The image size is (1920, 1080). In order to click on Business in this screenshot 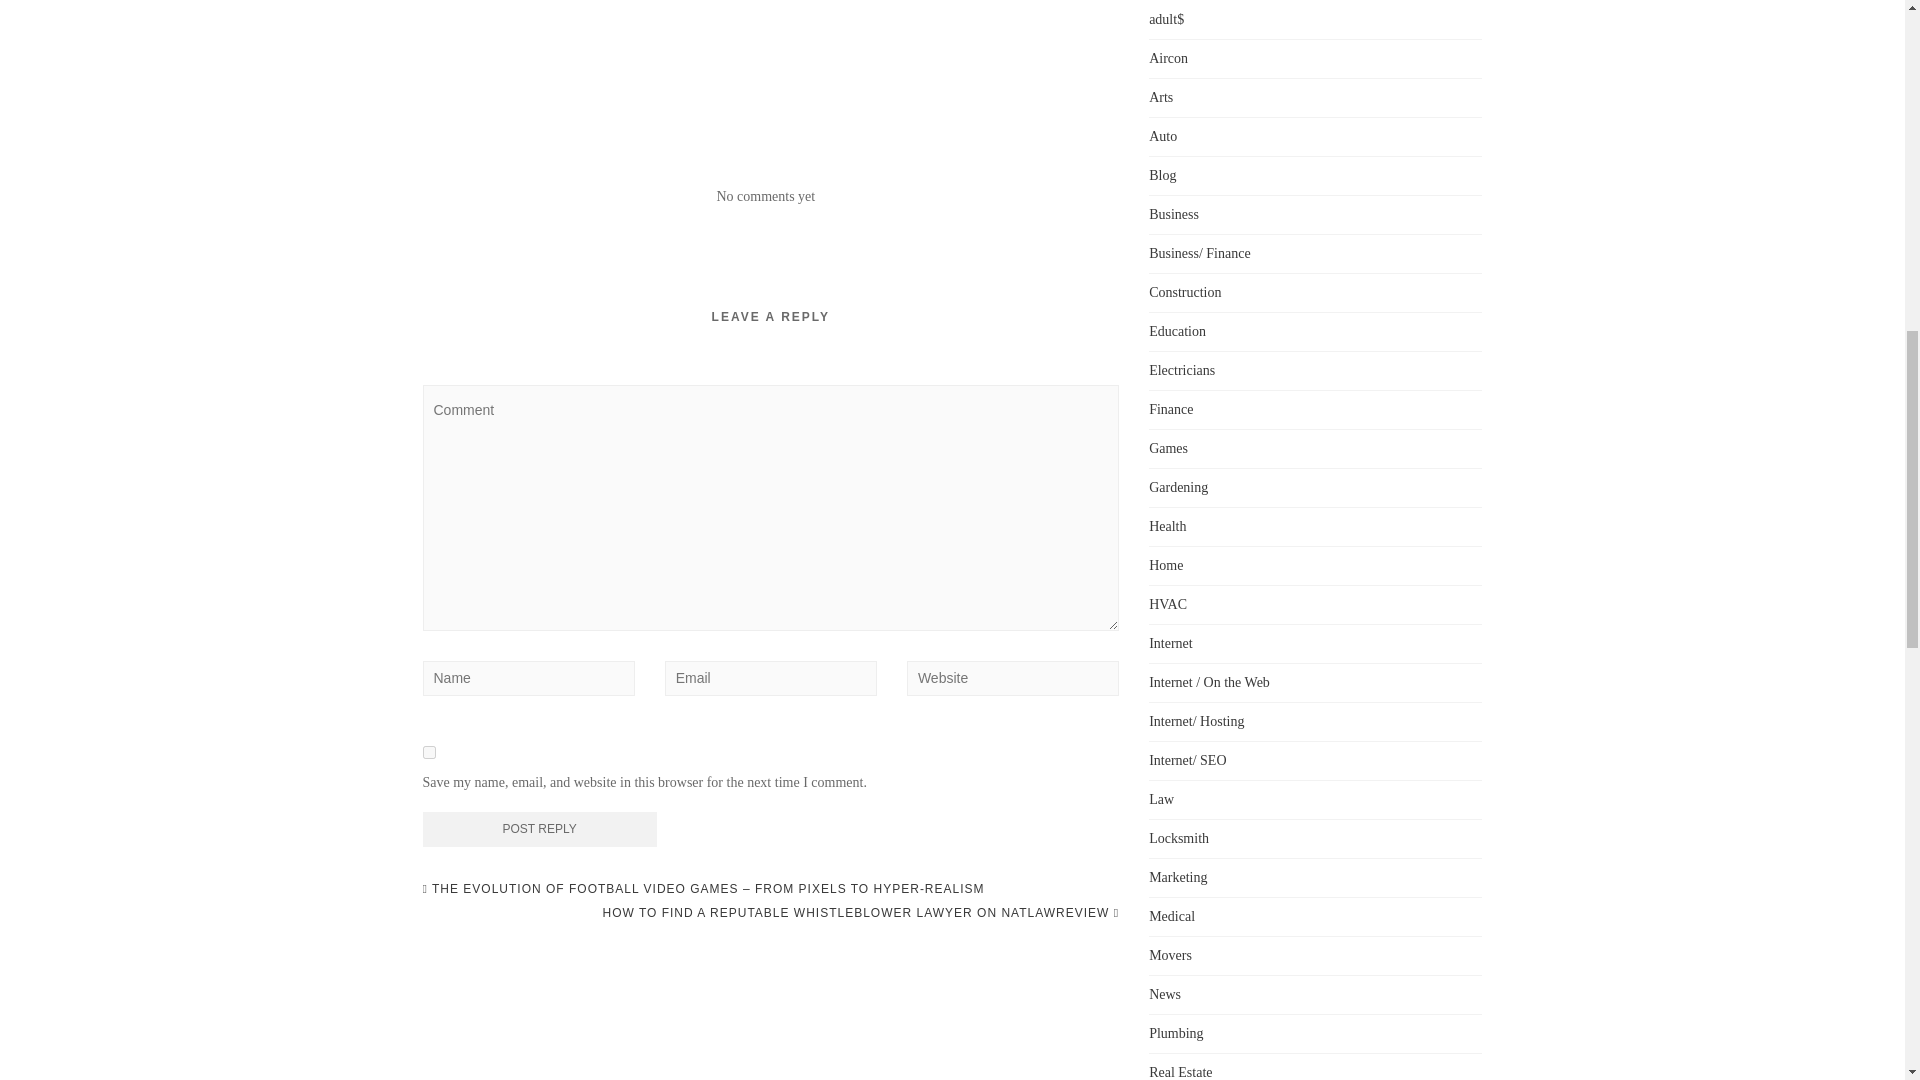, I will do `click(1173, 214)`.